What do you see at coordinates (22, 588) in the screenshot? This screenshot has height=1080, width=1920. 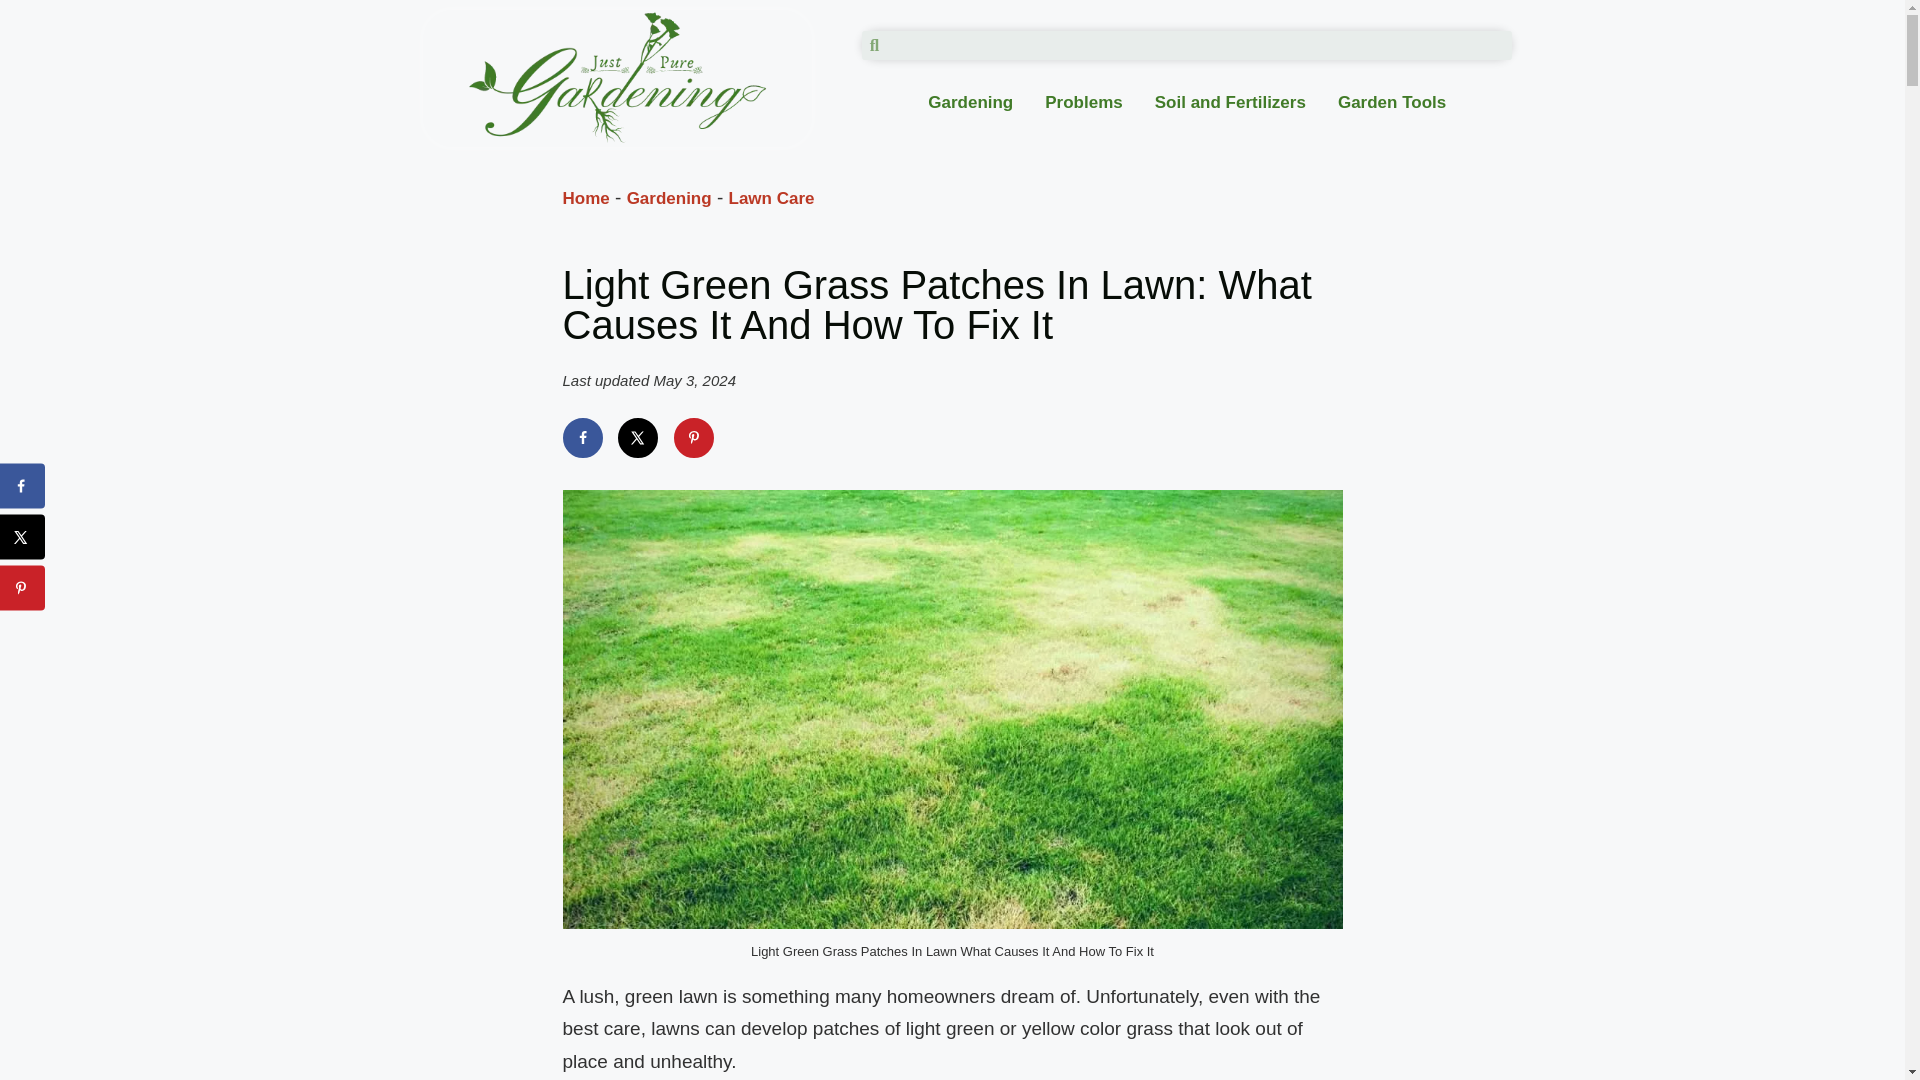 I see `Save to Pinterest` at bounding box center [22, 588].